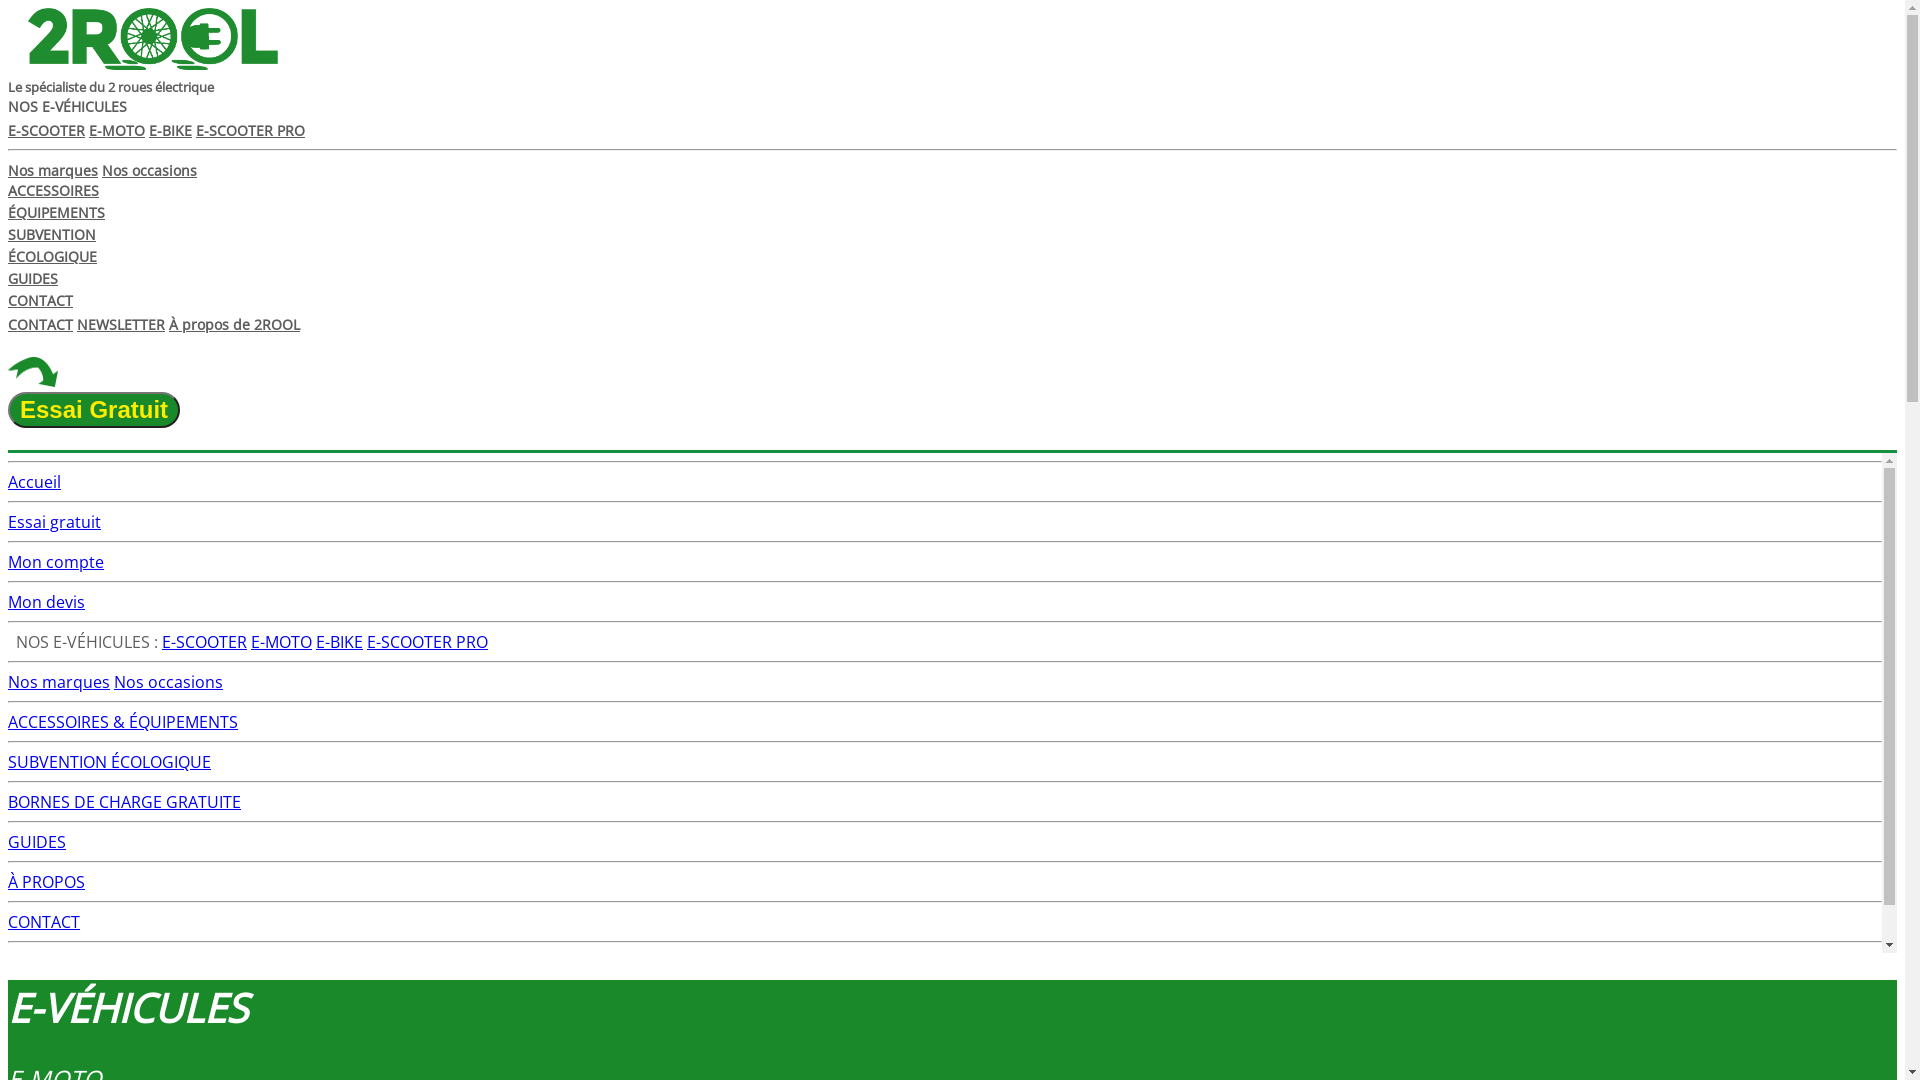 The image size is (1920, 1080). Describe the element at coordinates (121, 324) in the screenshot. I see `NEWSLETTER` at that location.